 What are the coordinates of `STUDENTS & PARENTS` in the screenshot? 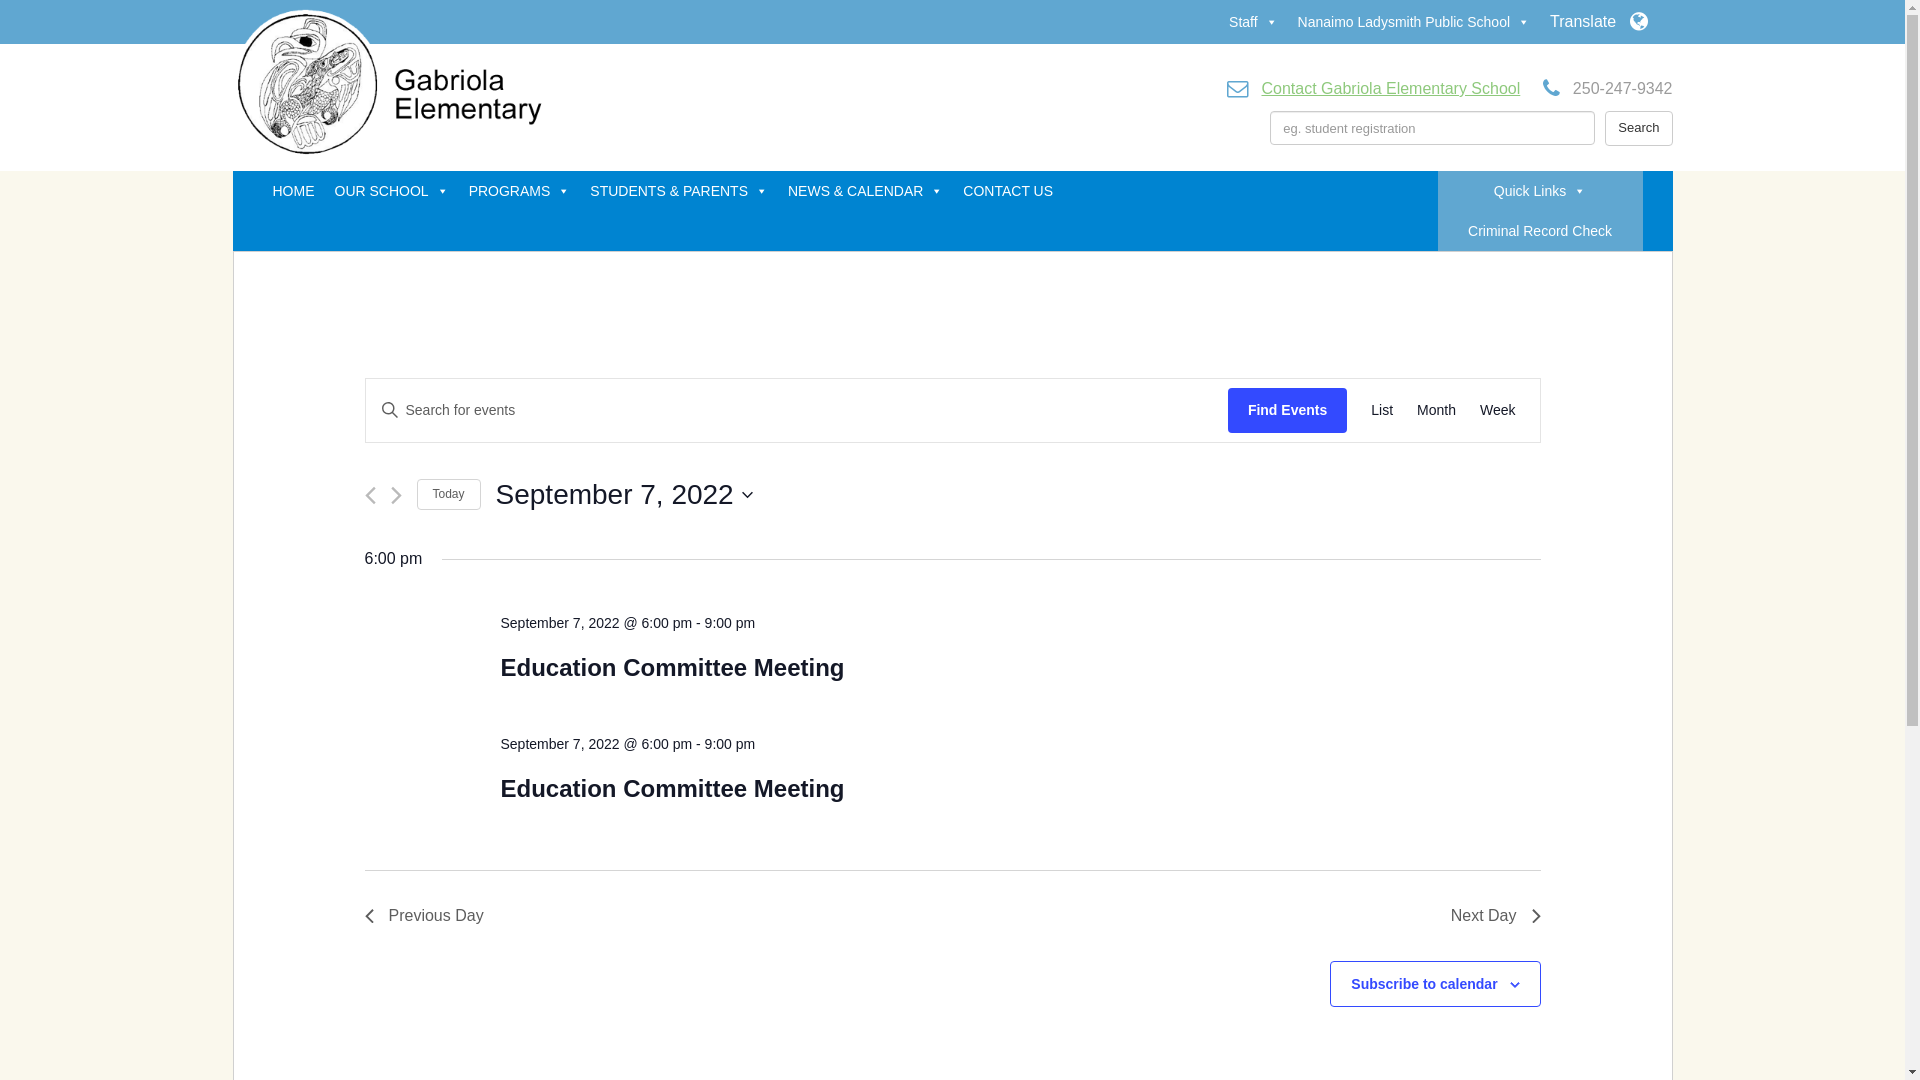 It's located at (679, 191).